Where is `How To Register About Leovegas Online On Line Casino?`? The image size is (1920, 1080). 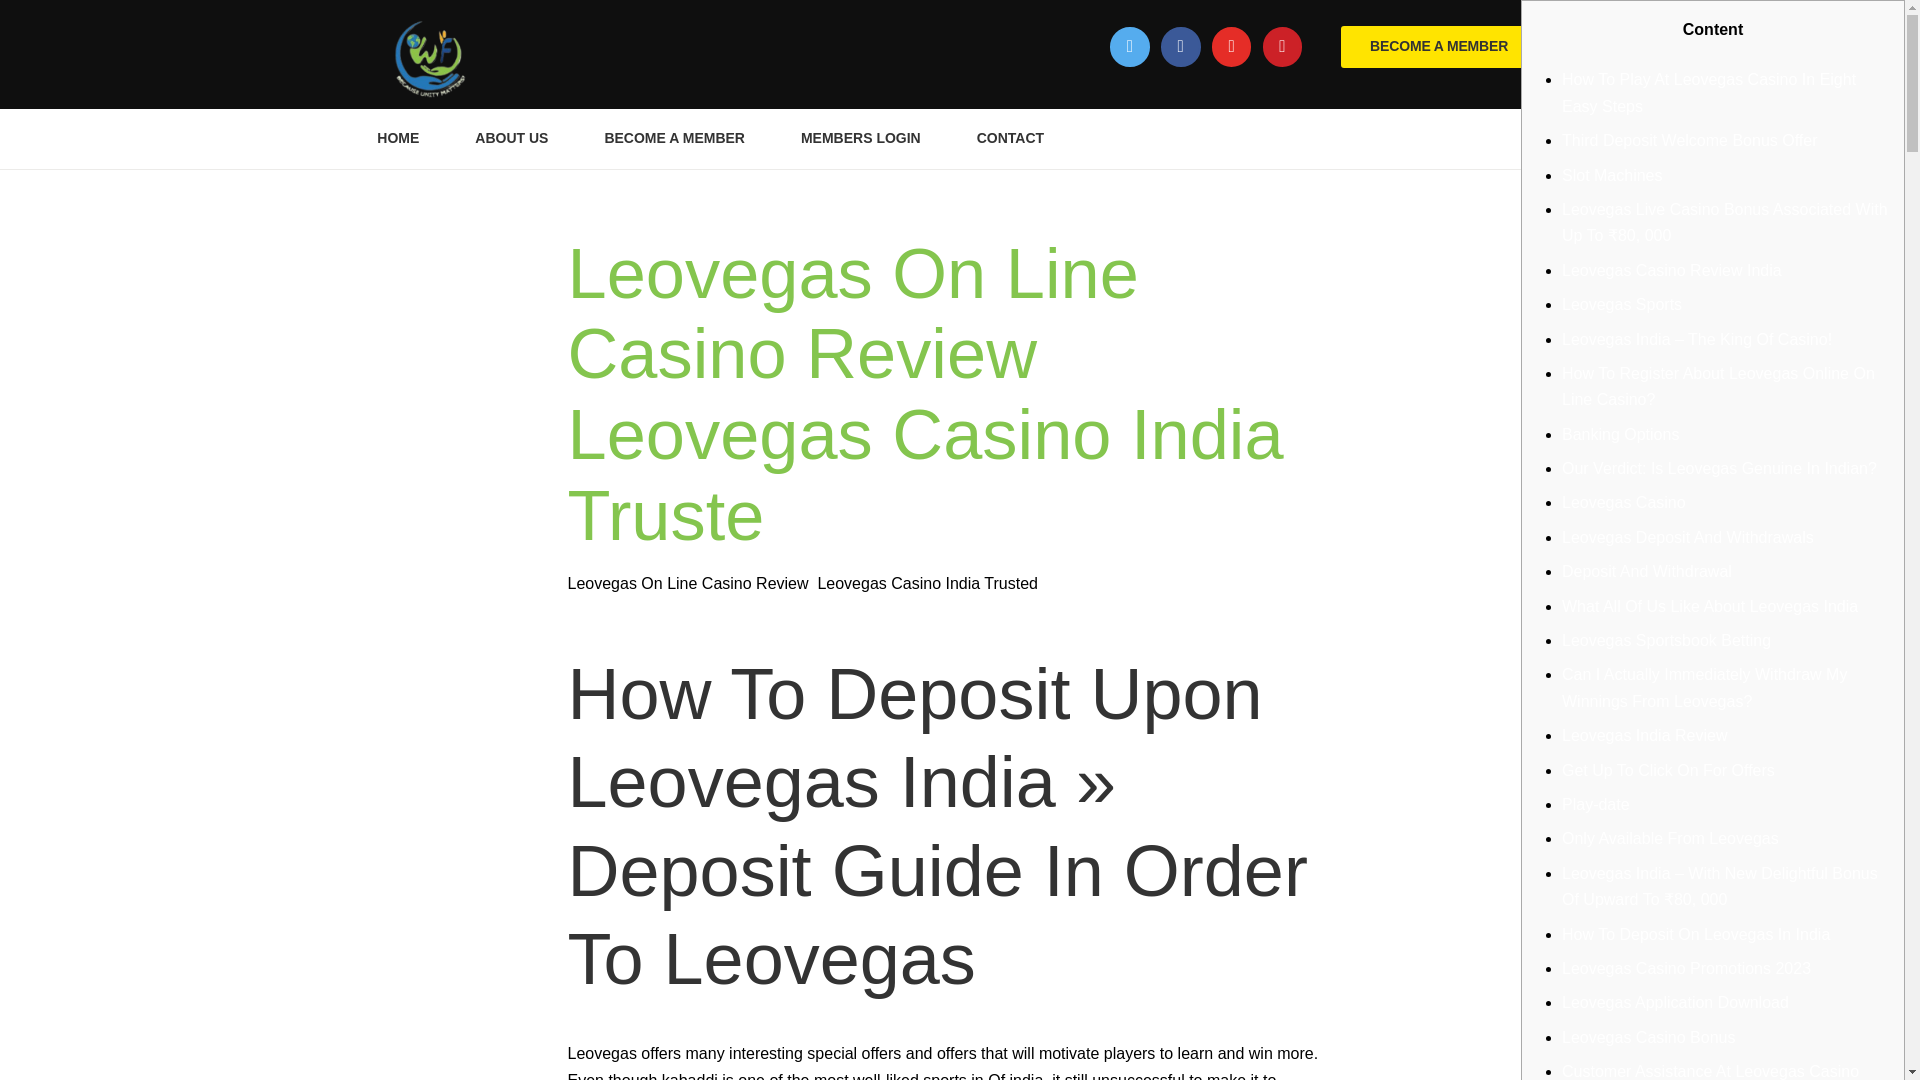
How To Register About Leovegas Online On Line Casino? is located at coordinates (1718, 386).